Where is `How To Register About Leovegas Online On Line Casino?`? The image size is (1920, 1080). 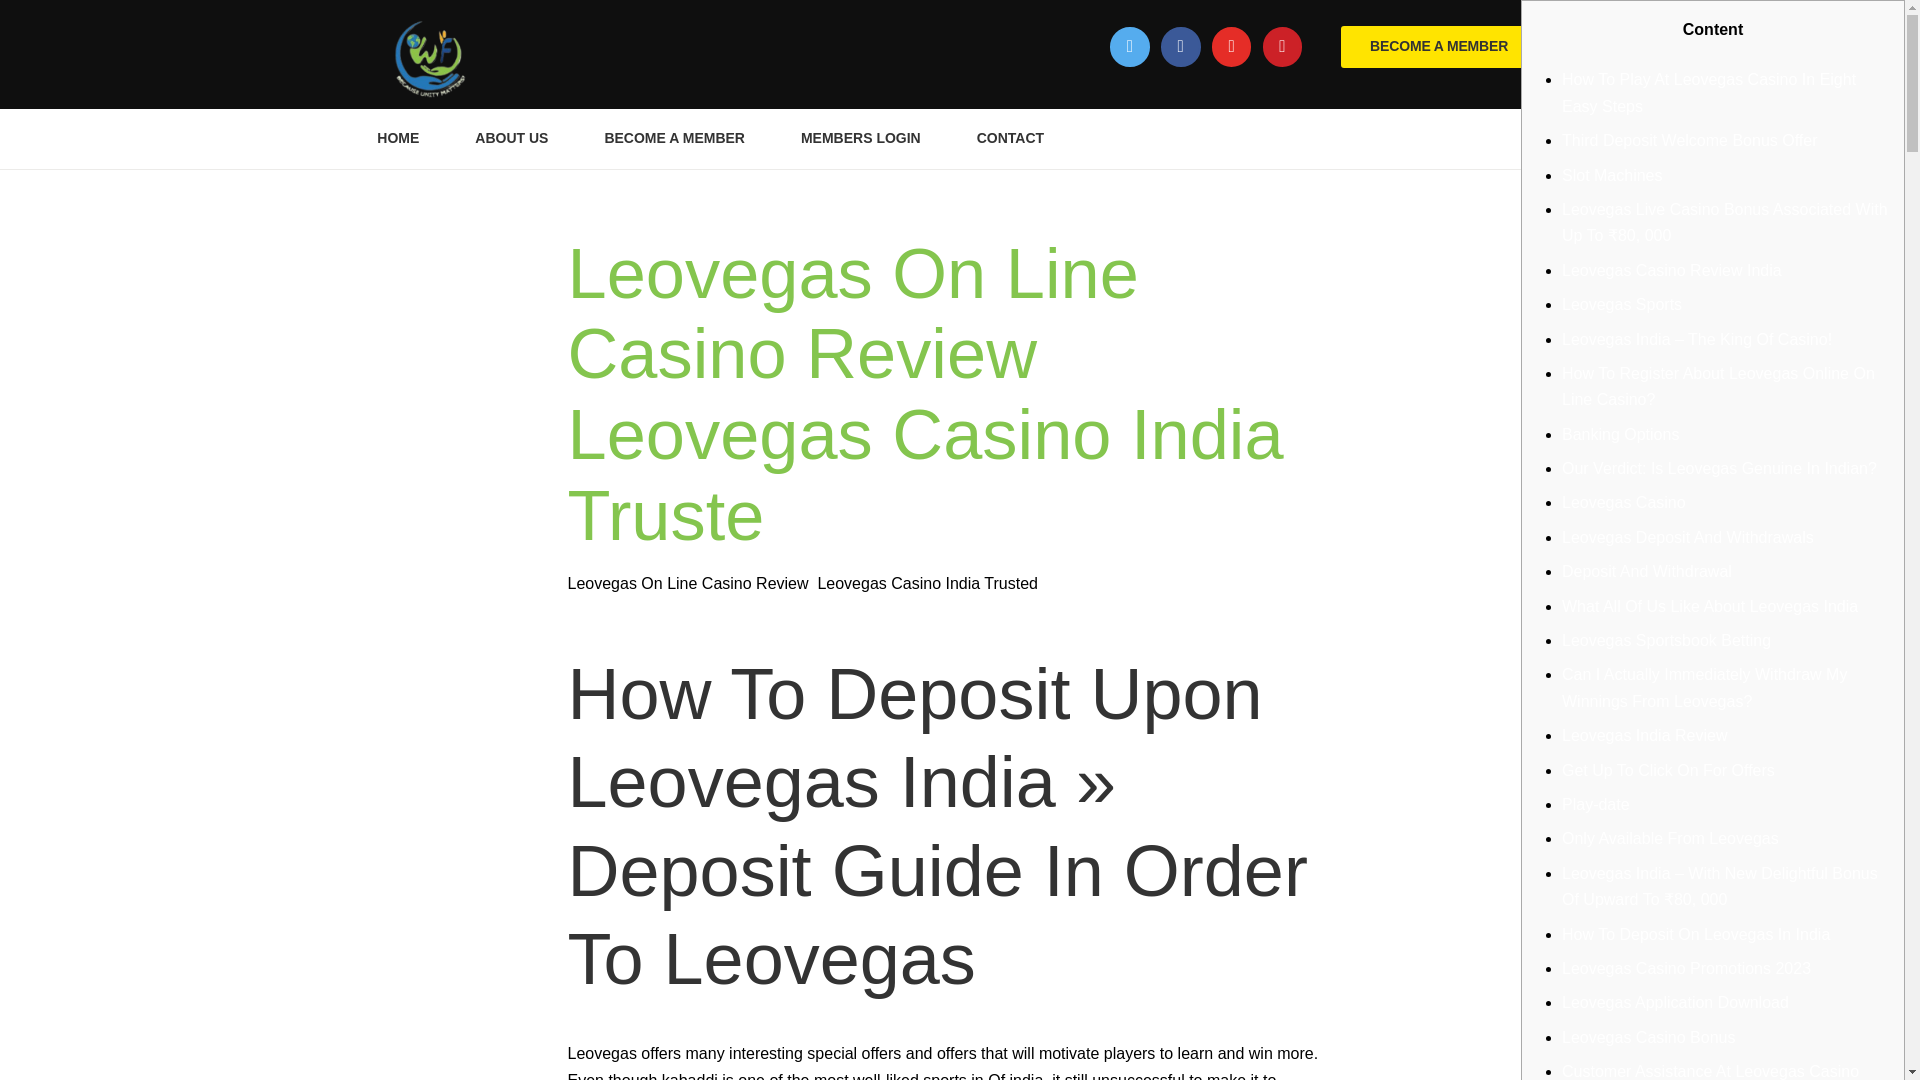
How To Register About Leovegas Online On Line Casino? is located at coordinates (1718, 386).